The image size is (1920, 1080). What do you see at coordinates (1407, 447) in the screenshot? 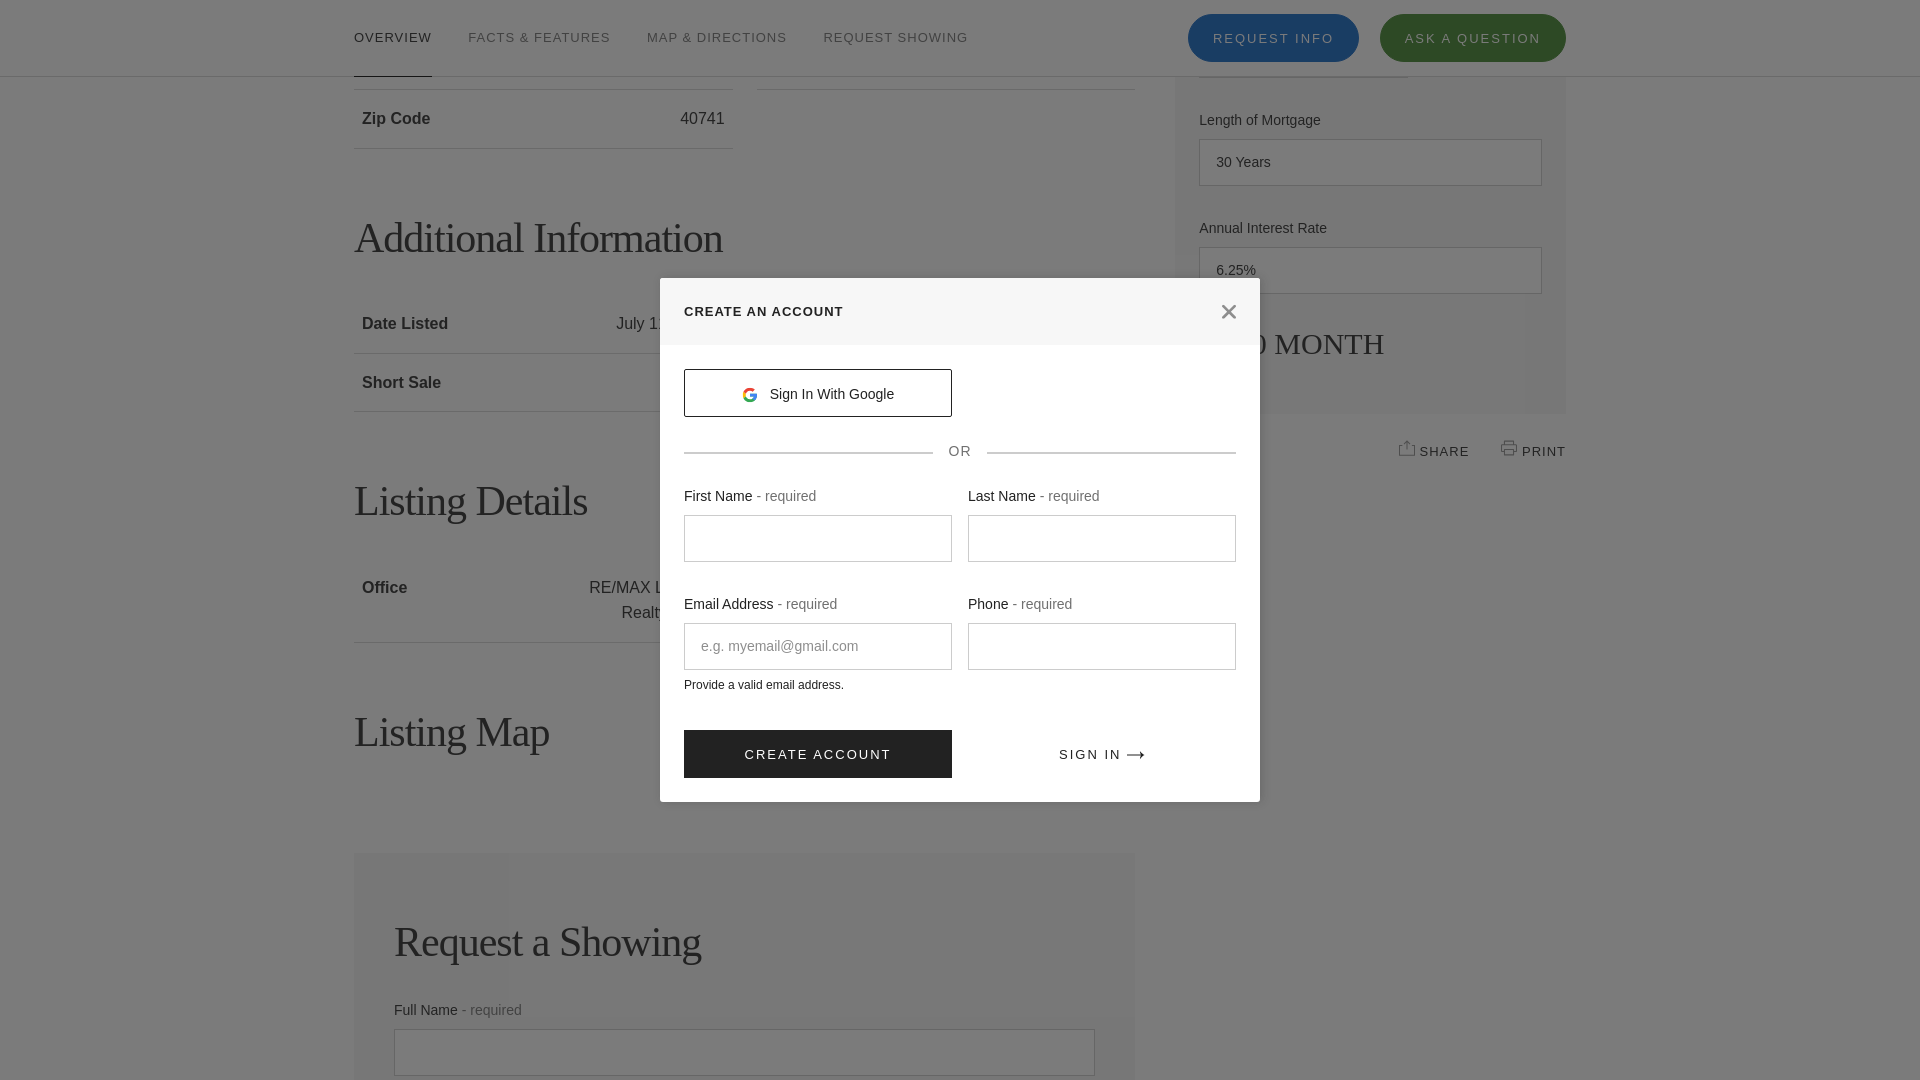
I see `SHARE` at bounding box center [1407, 447].